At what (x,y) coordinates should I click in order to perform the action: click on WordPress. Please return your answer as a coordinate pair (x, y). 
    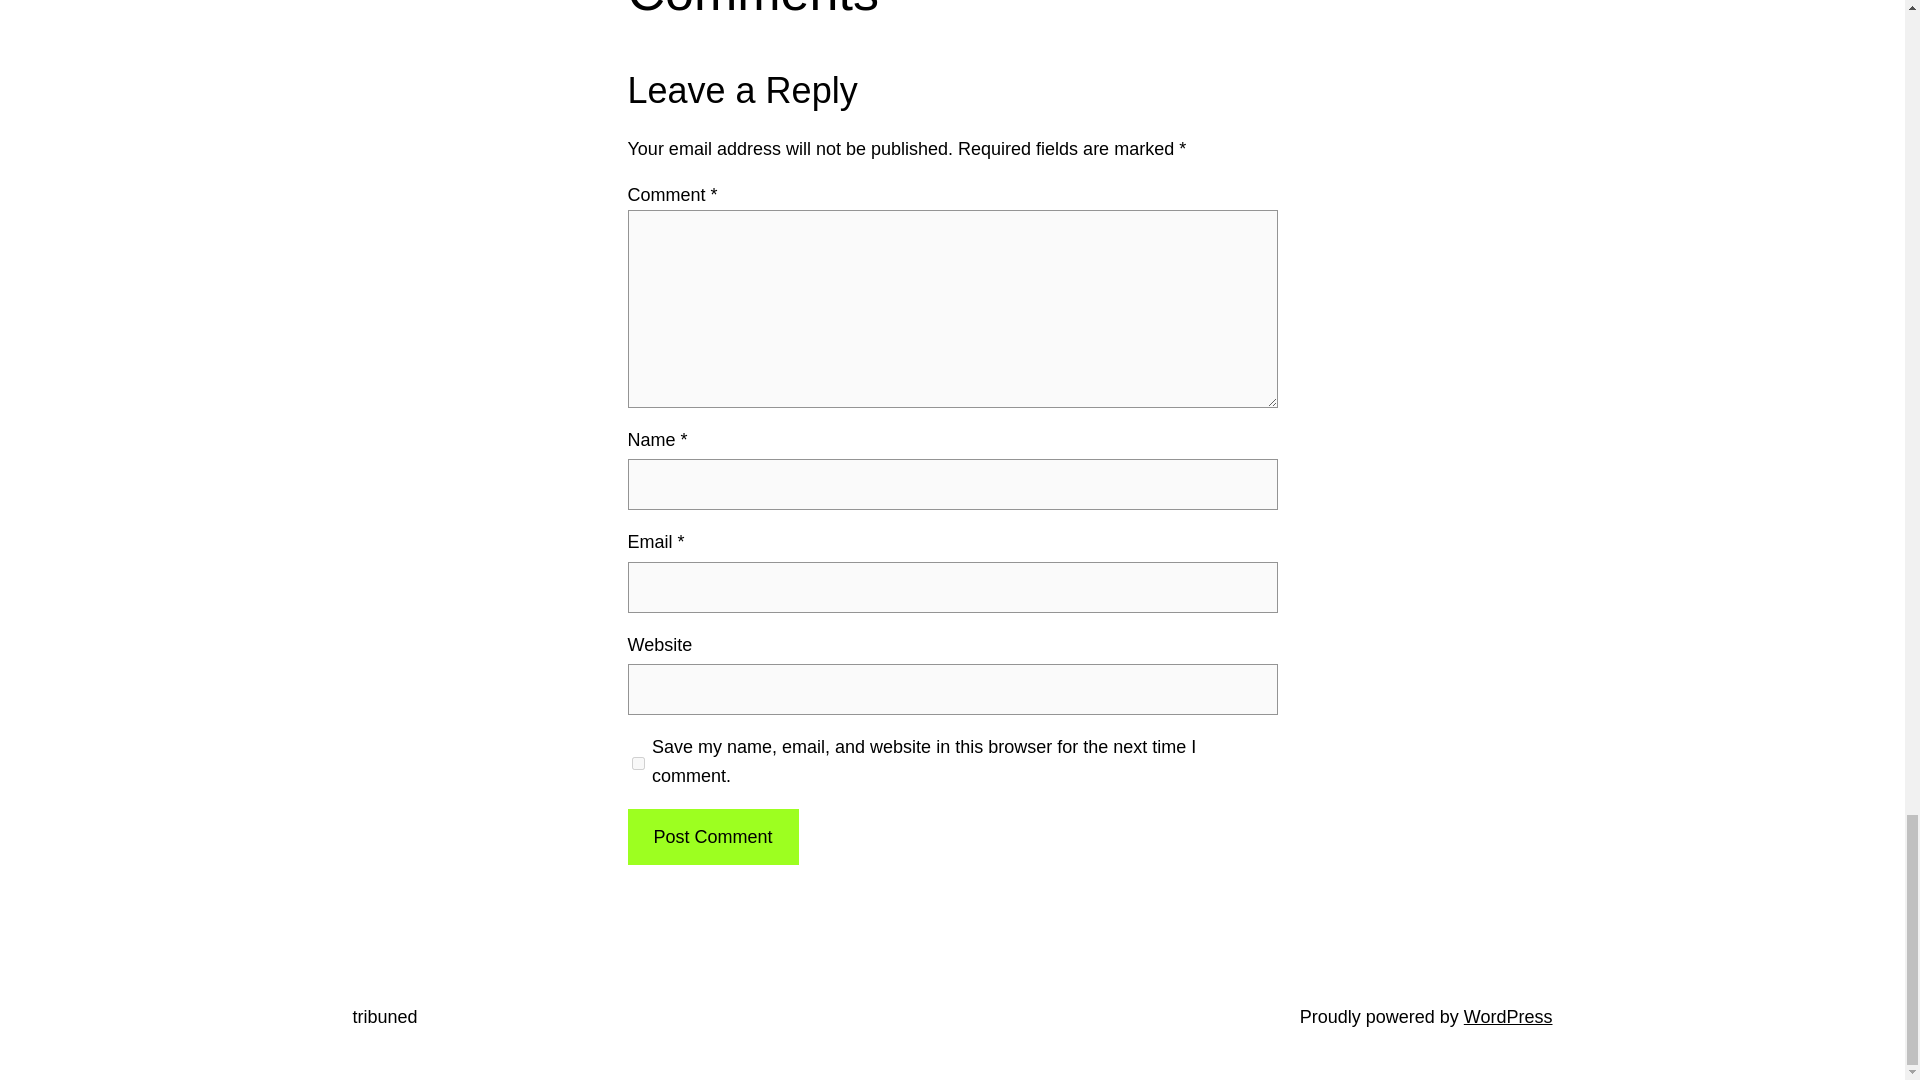
    Looking at the image, I should click on (1508, 1016).